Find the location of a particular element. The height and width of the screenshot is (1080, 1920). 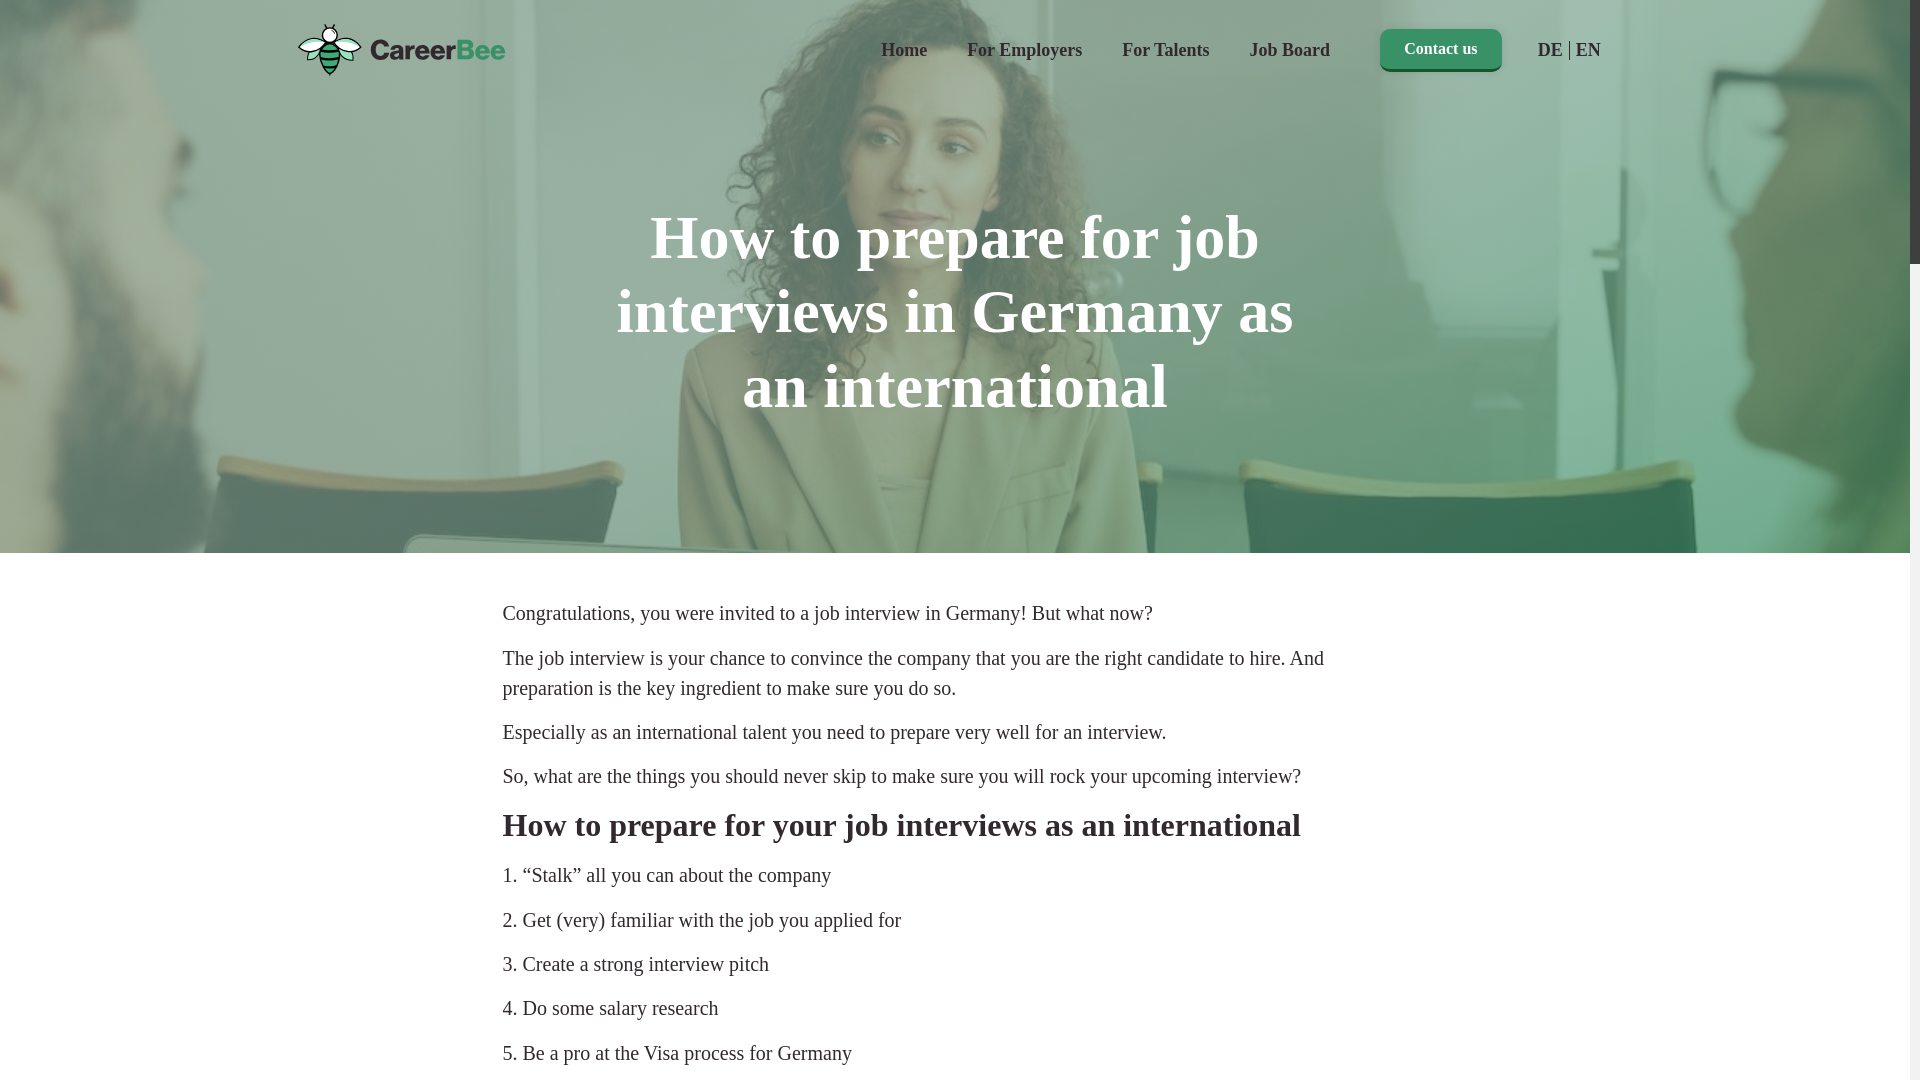

Job Board is located at coordinates (1288, 18).